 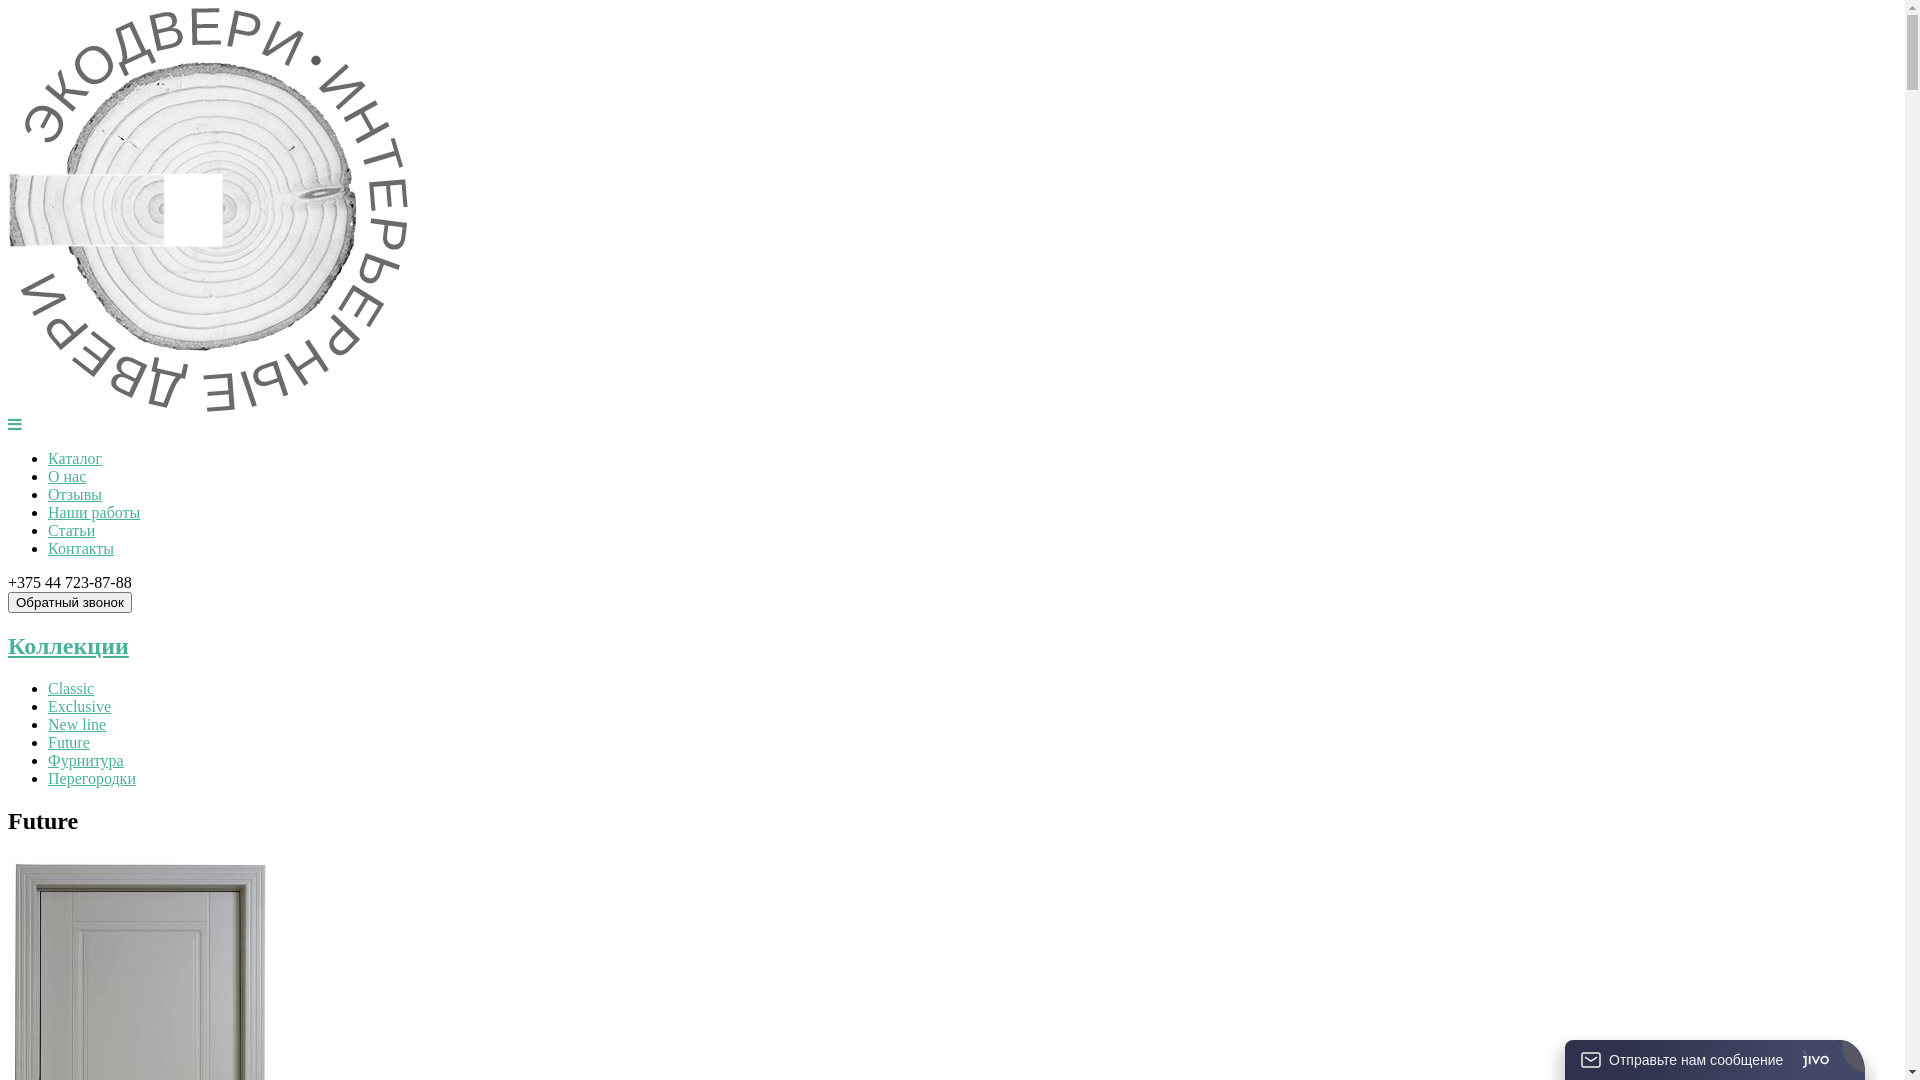 I want to click on Classic, so click(x=71, y=688).